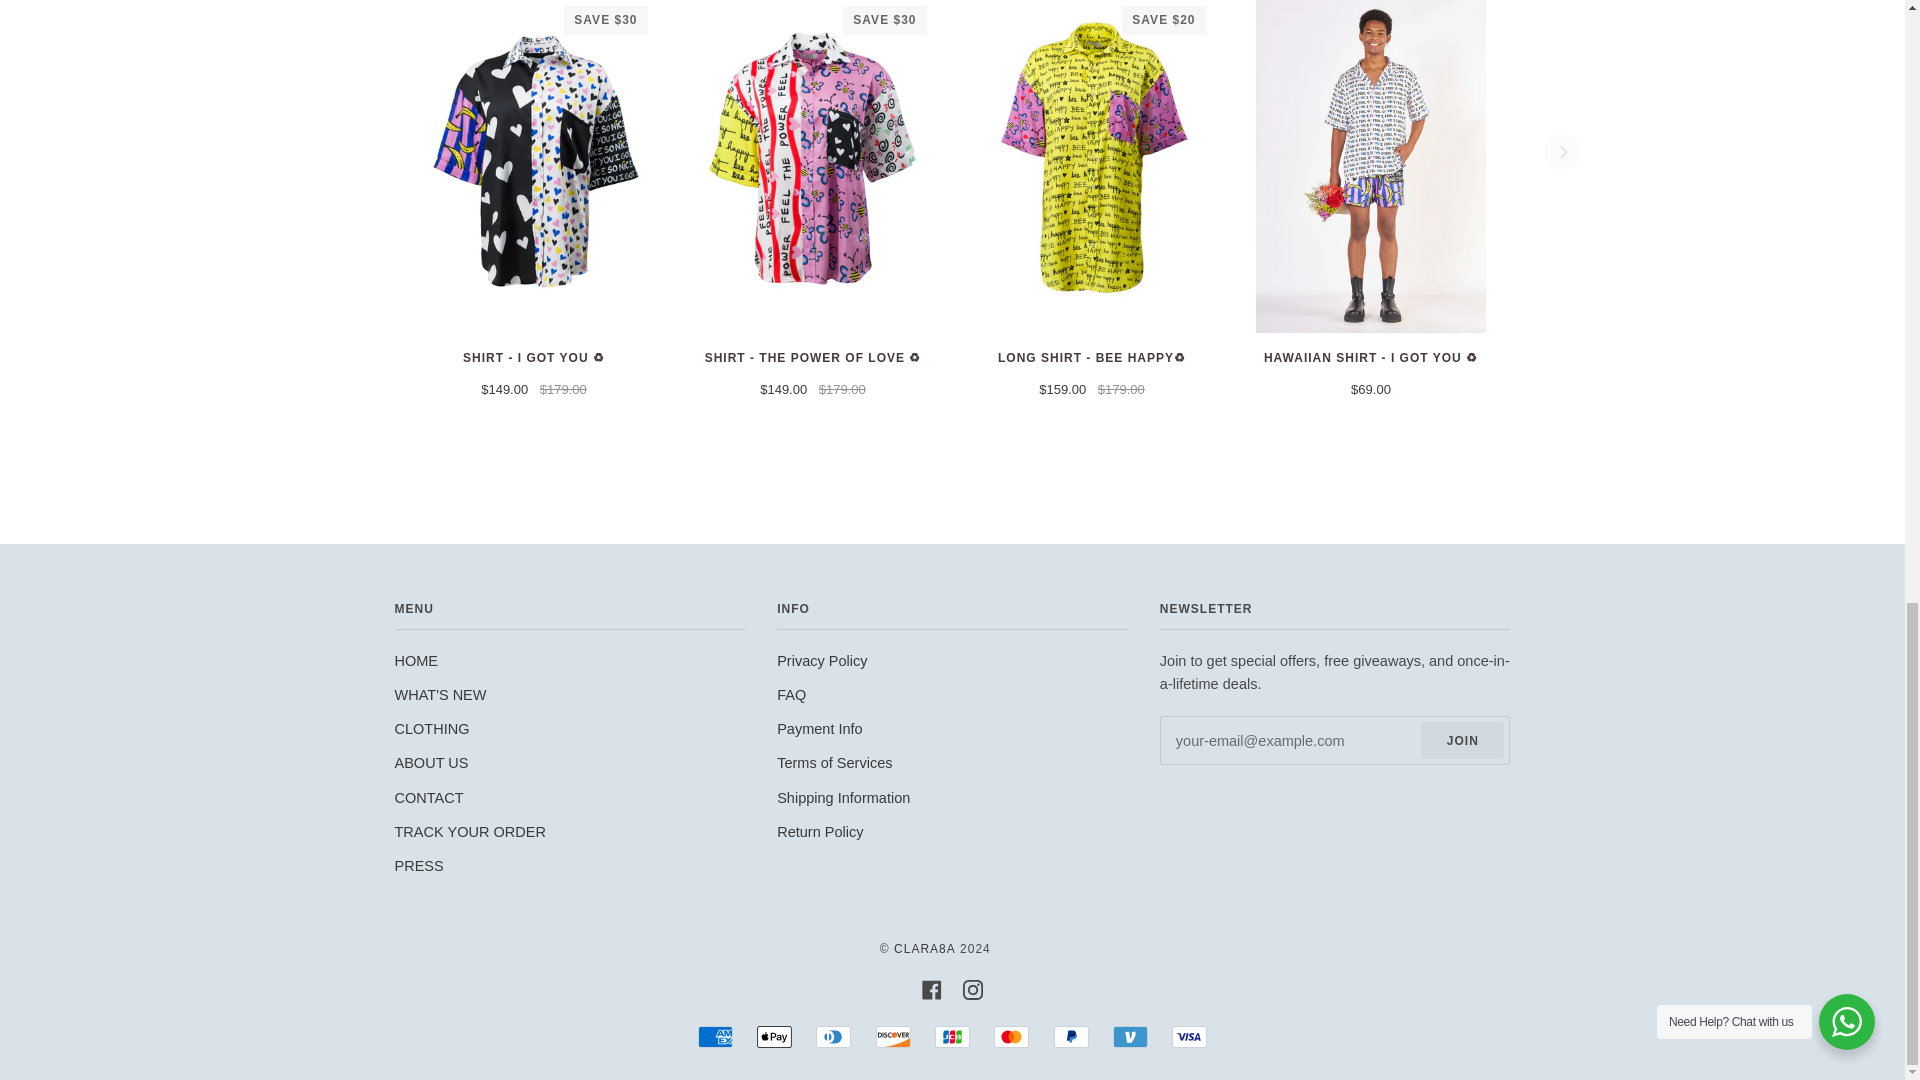 Image resolution: width=1920 pixels, height=1080 pixels. Describe the element at coordinates (1071, 1036) in the screenshot. I see `PAYPAL` at that location.